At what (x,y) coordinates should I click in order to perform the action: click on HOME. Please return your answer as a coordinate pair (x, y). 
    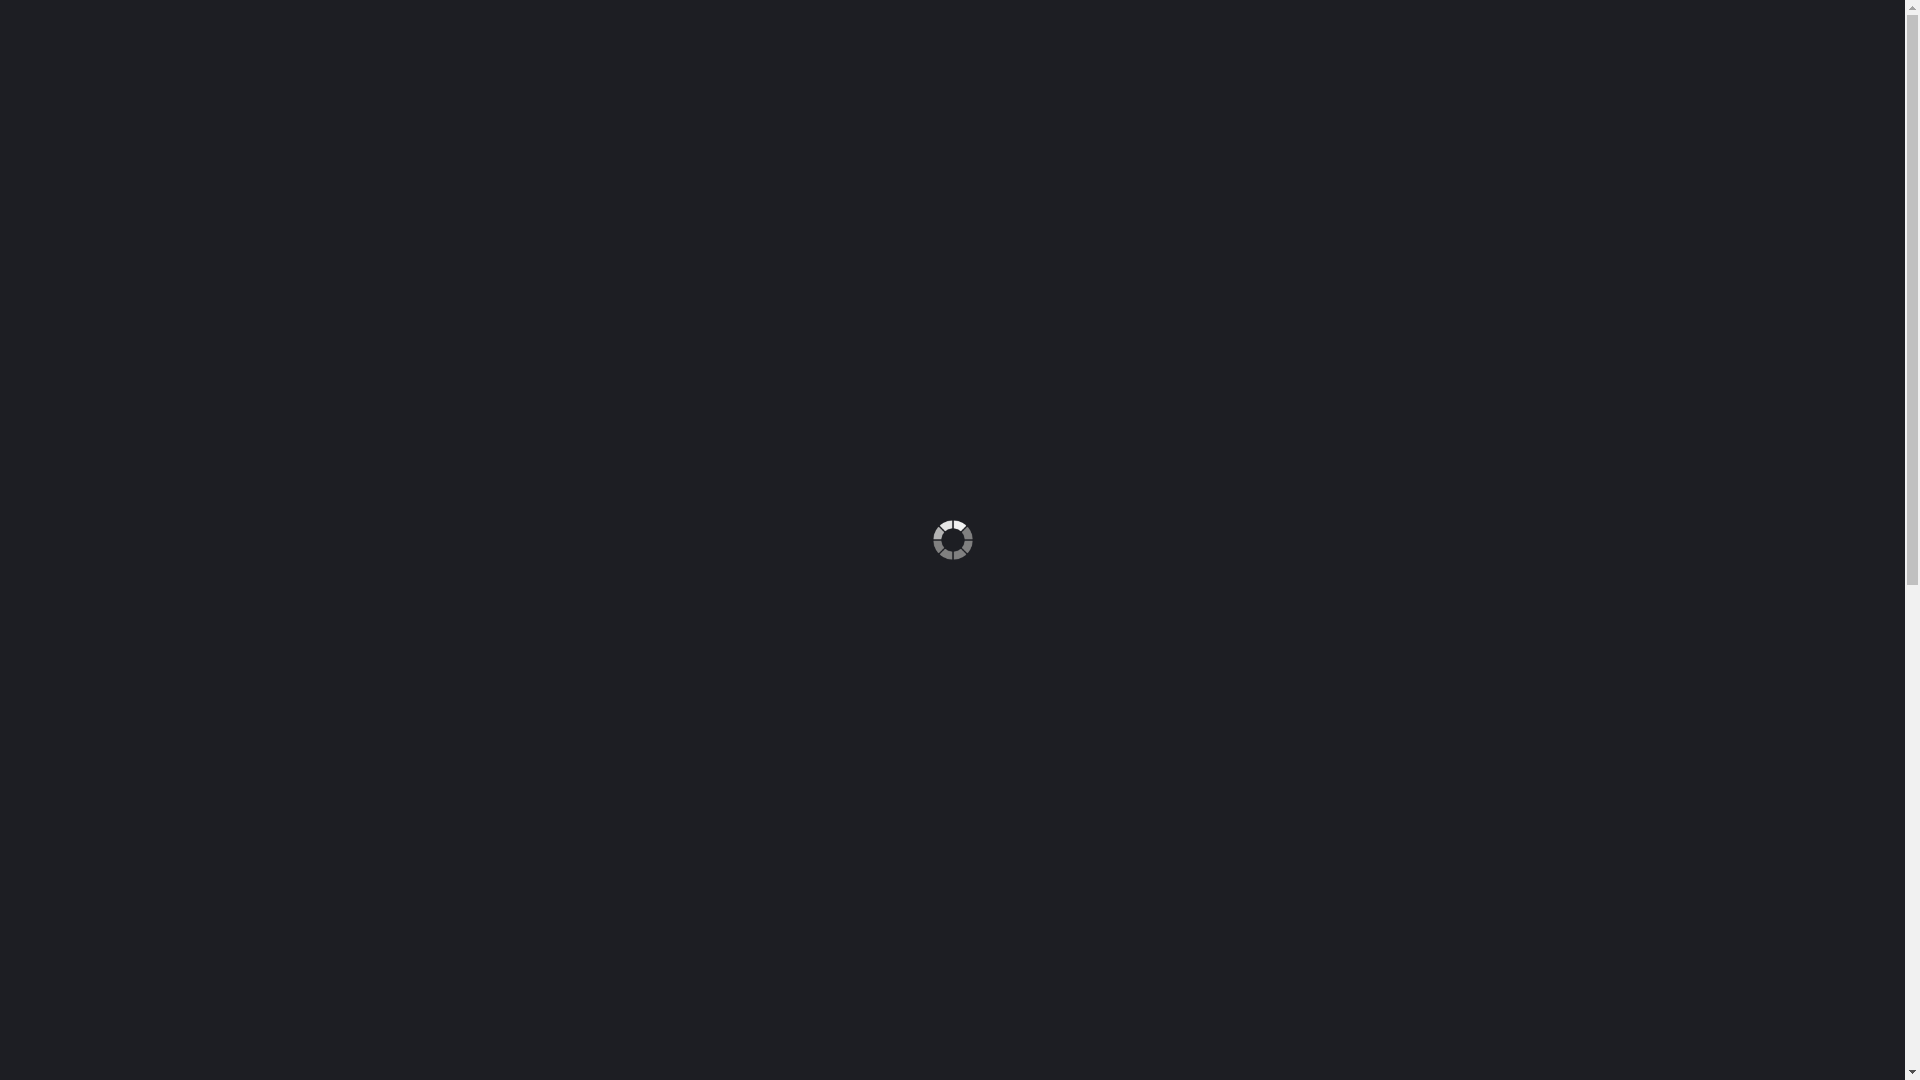
    Looking at the image, I should click on (386, 169).